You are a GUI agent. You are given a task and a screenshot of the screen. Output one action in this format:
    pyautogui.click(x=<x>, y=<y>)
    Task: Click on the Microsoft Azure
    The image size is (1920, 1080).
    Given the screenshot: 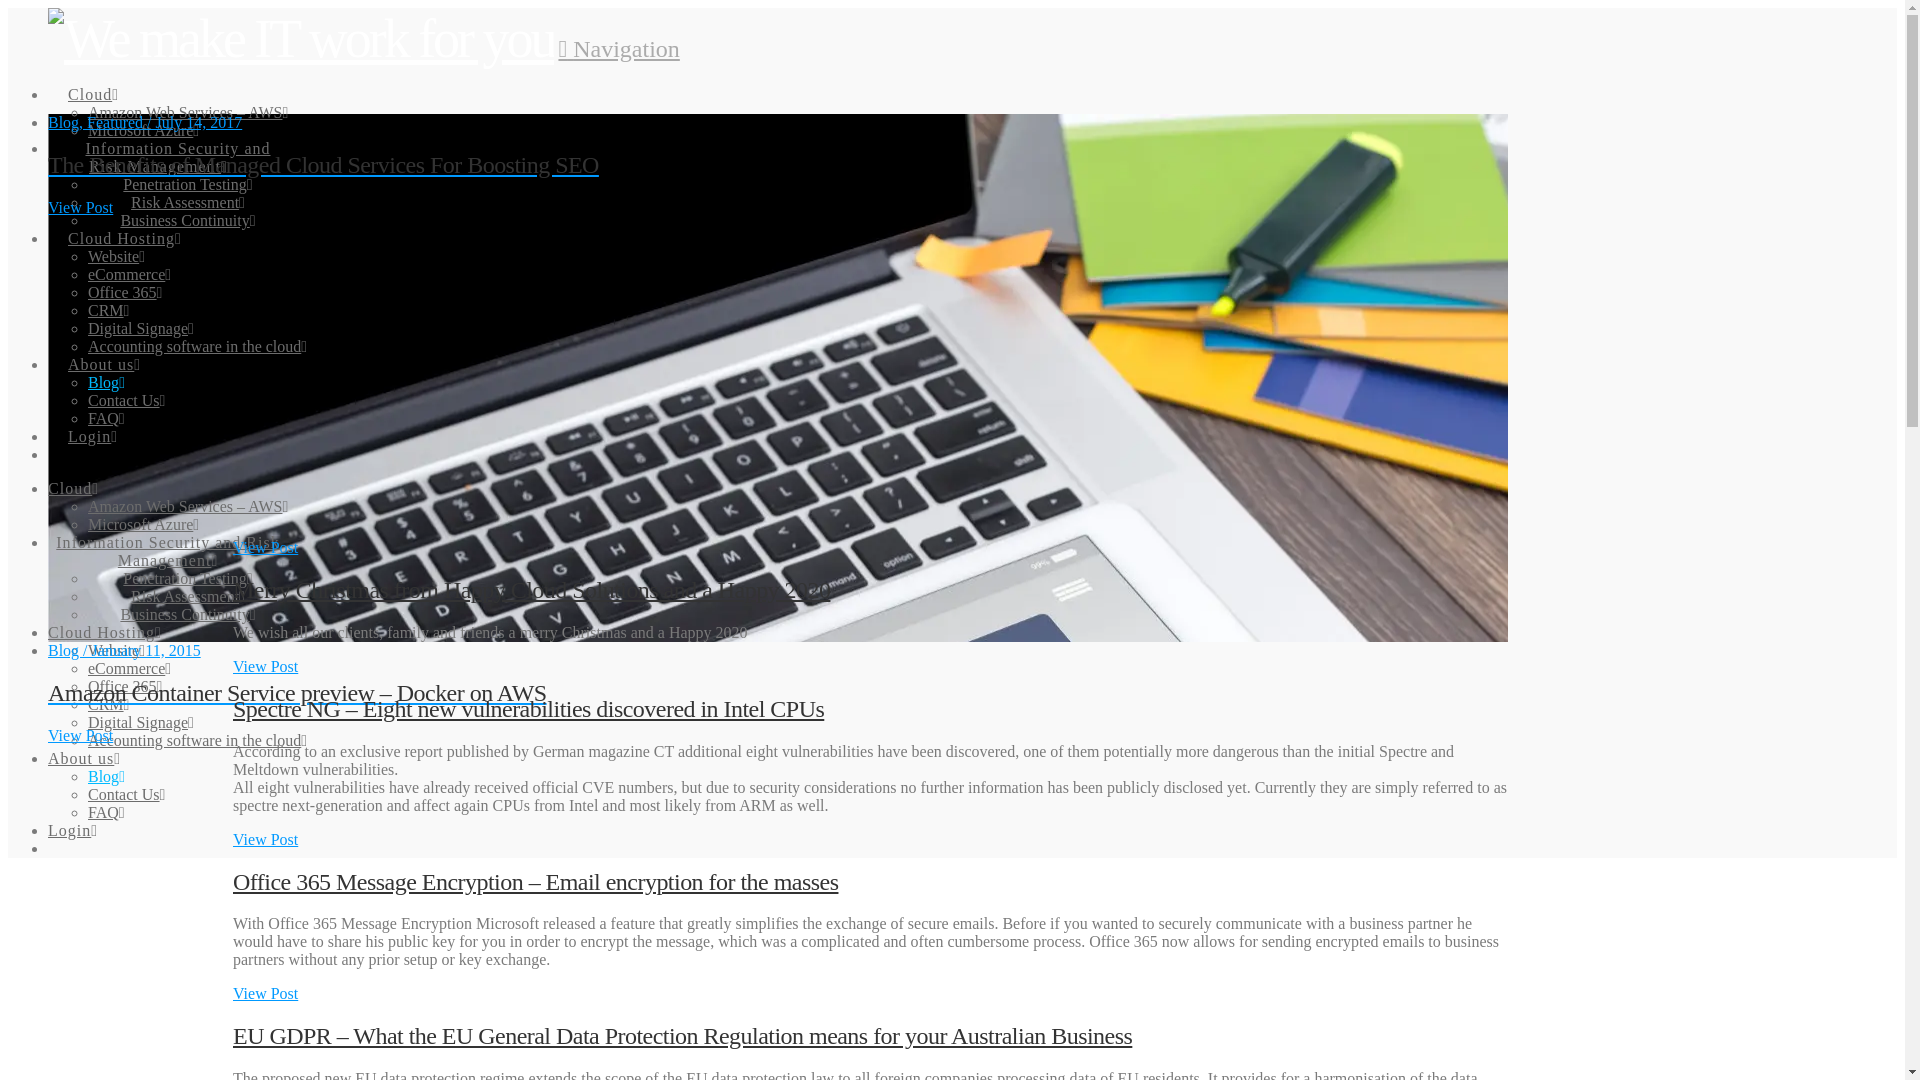 What is the action you would take?
    pyautogui.click(x=144, y=130)
    